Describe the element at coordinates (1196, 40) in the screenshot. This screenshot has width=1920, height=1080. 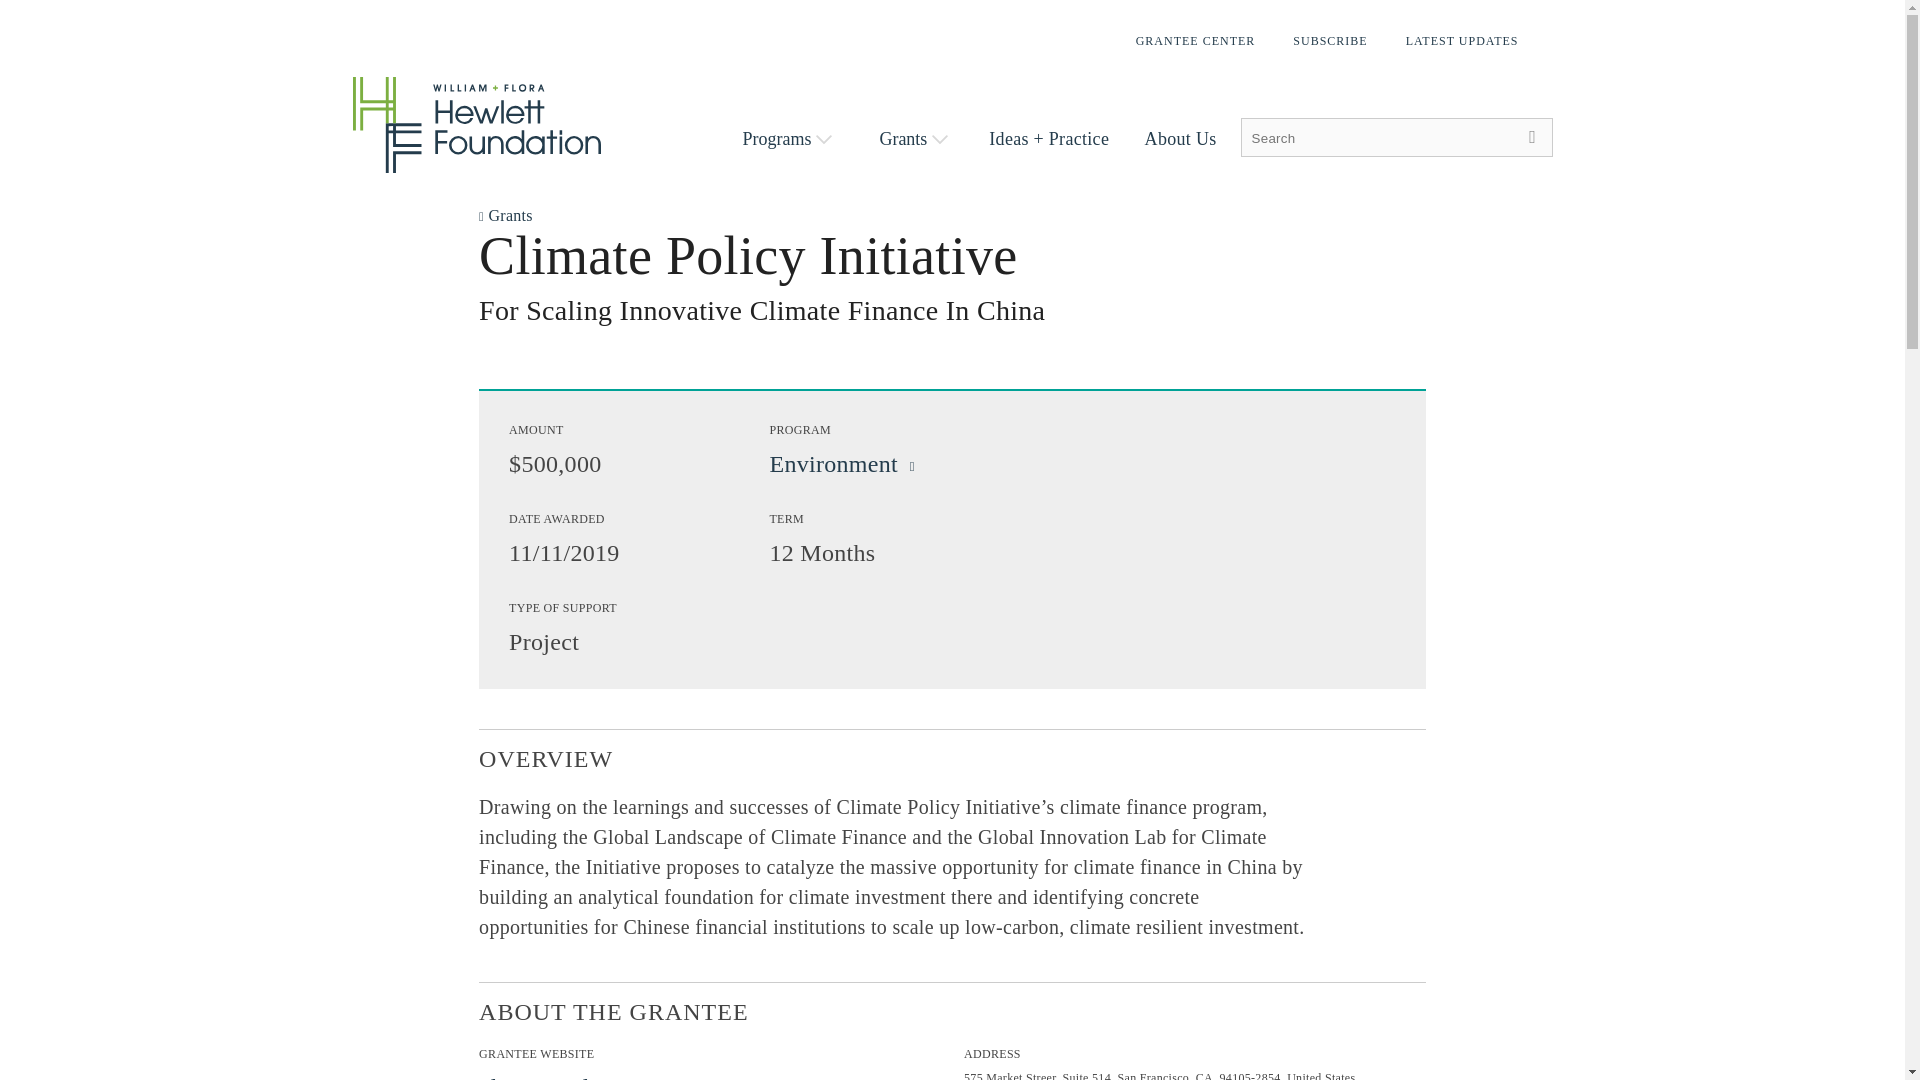
I see `GRANTEE CENTER` at that location.